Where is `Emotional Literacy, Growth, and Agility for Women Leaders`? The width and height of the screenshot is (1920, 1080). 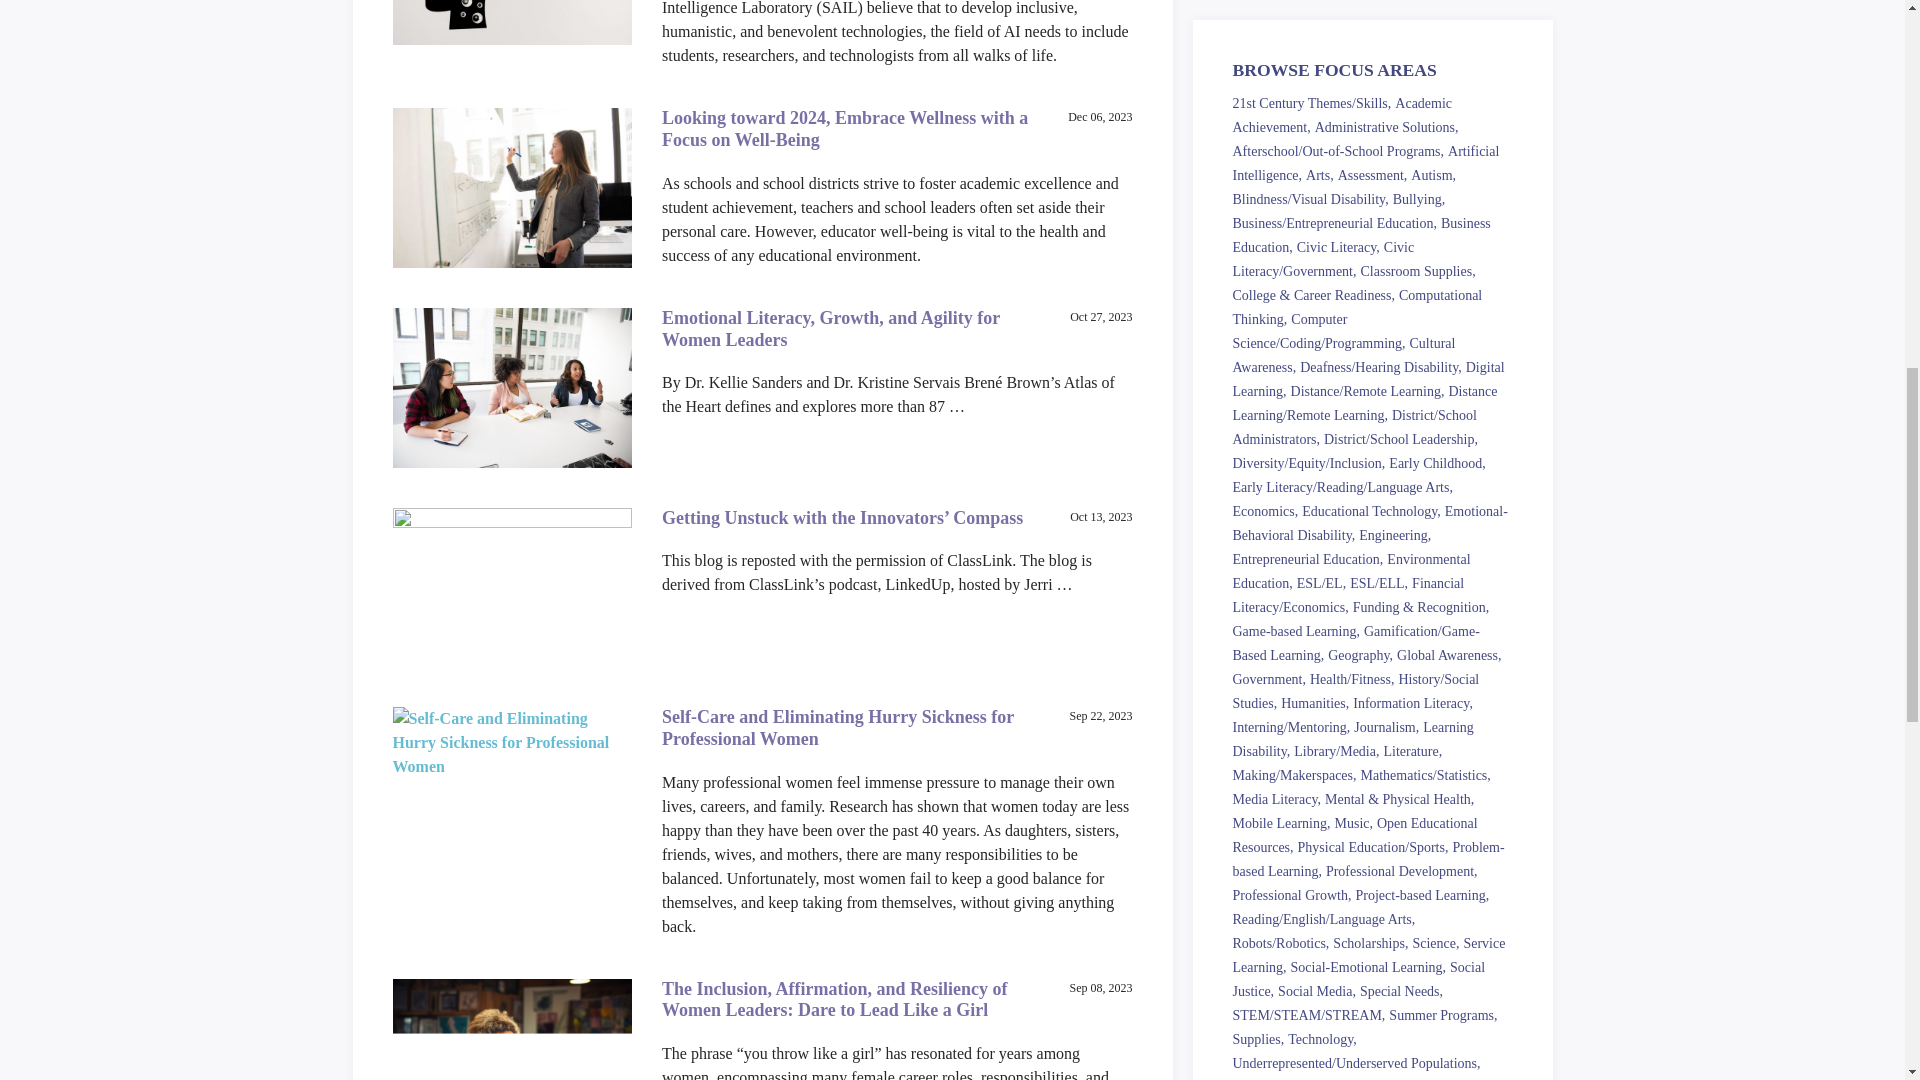 Emotional Literacy, Growth, and Agility for Women Leaders is located at coordinates (831, 328).